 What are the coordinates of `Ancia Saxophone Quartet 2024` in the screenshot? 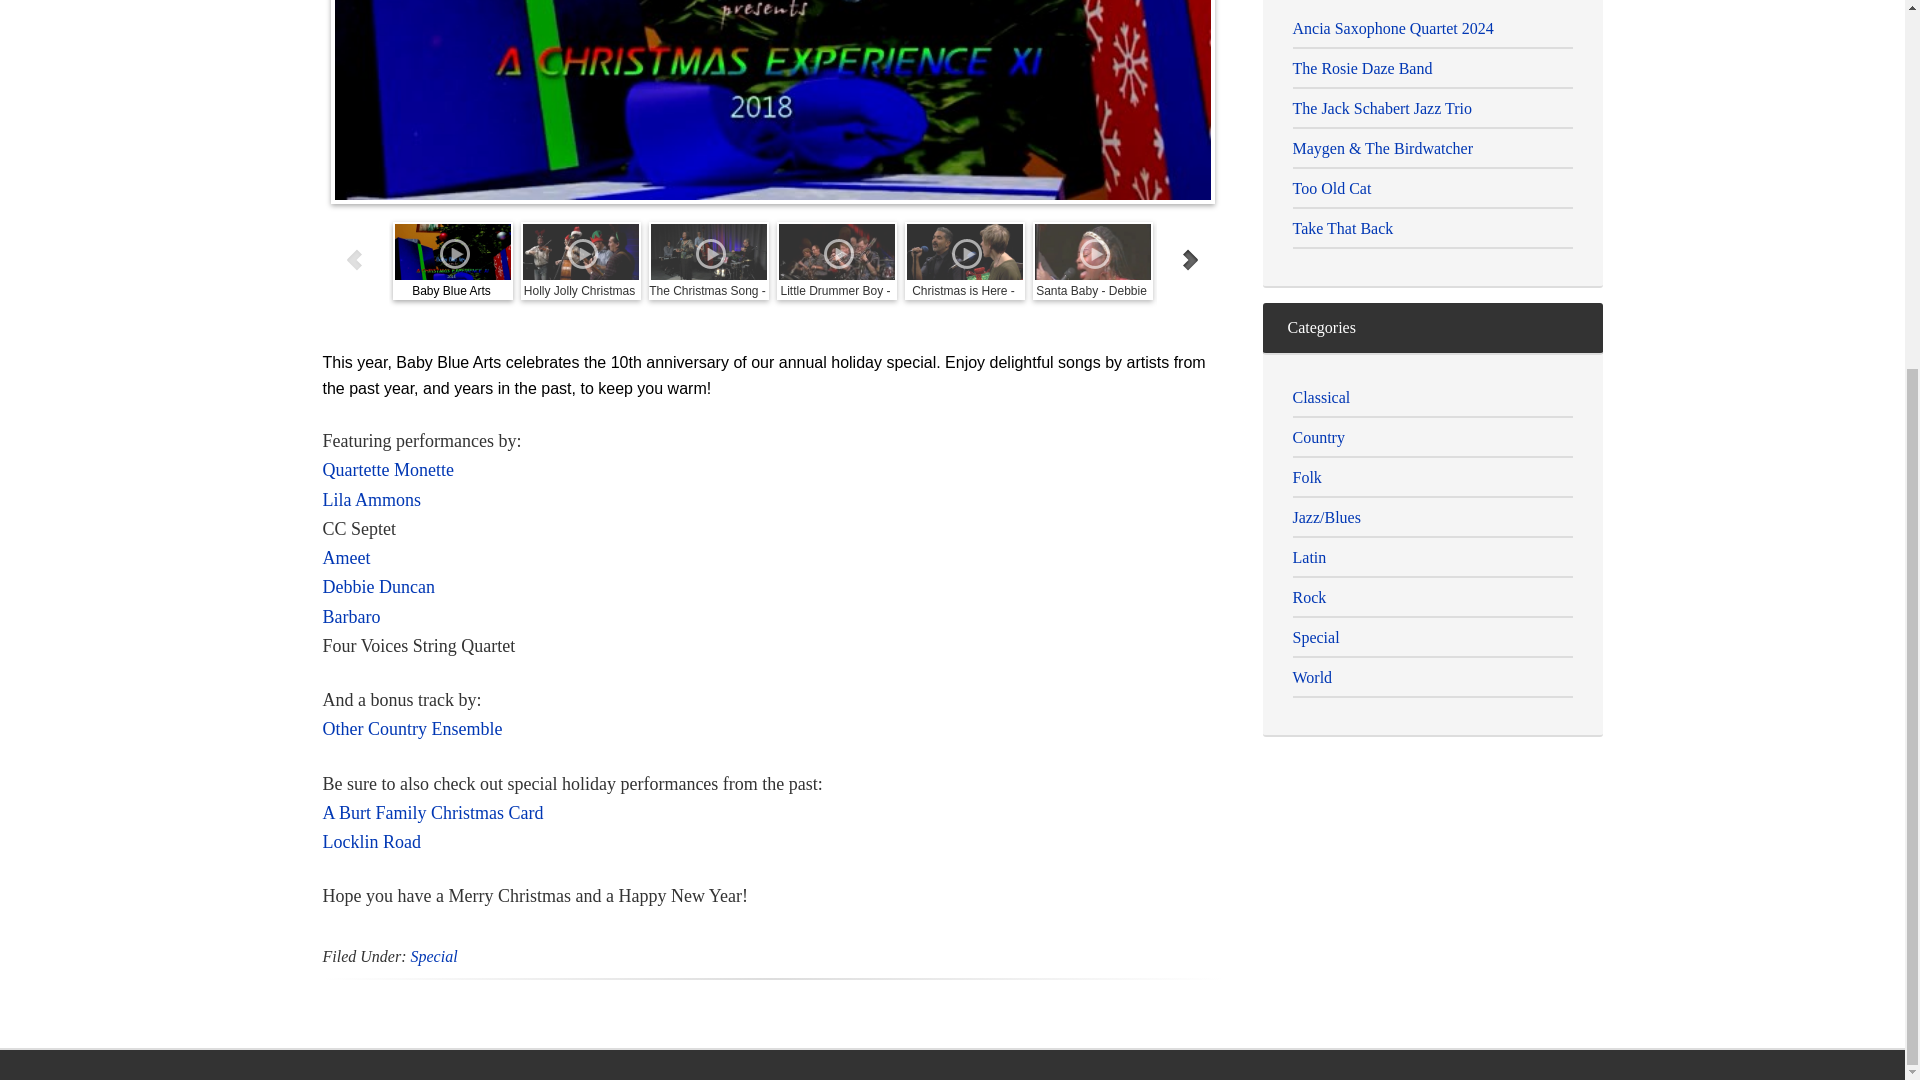 It's located at (1392, 28).